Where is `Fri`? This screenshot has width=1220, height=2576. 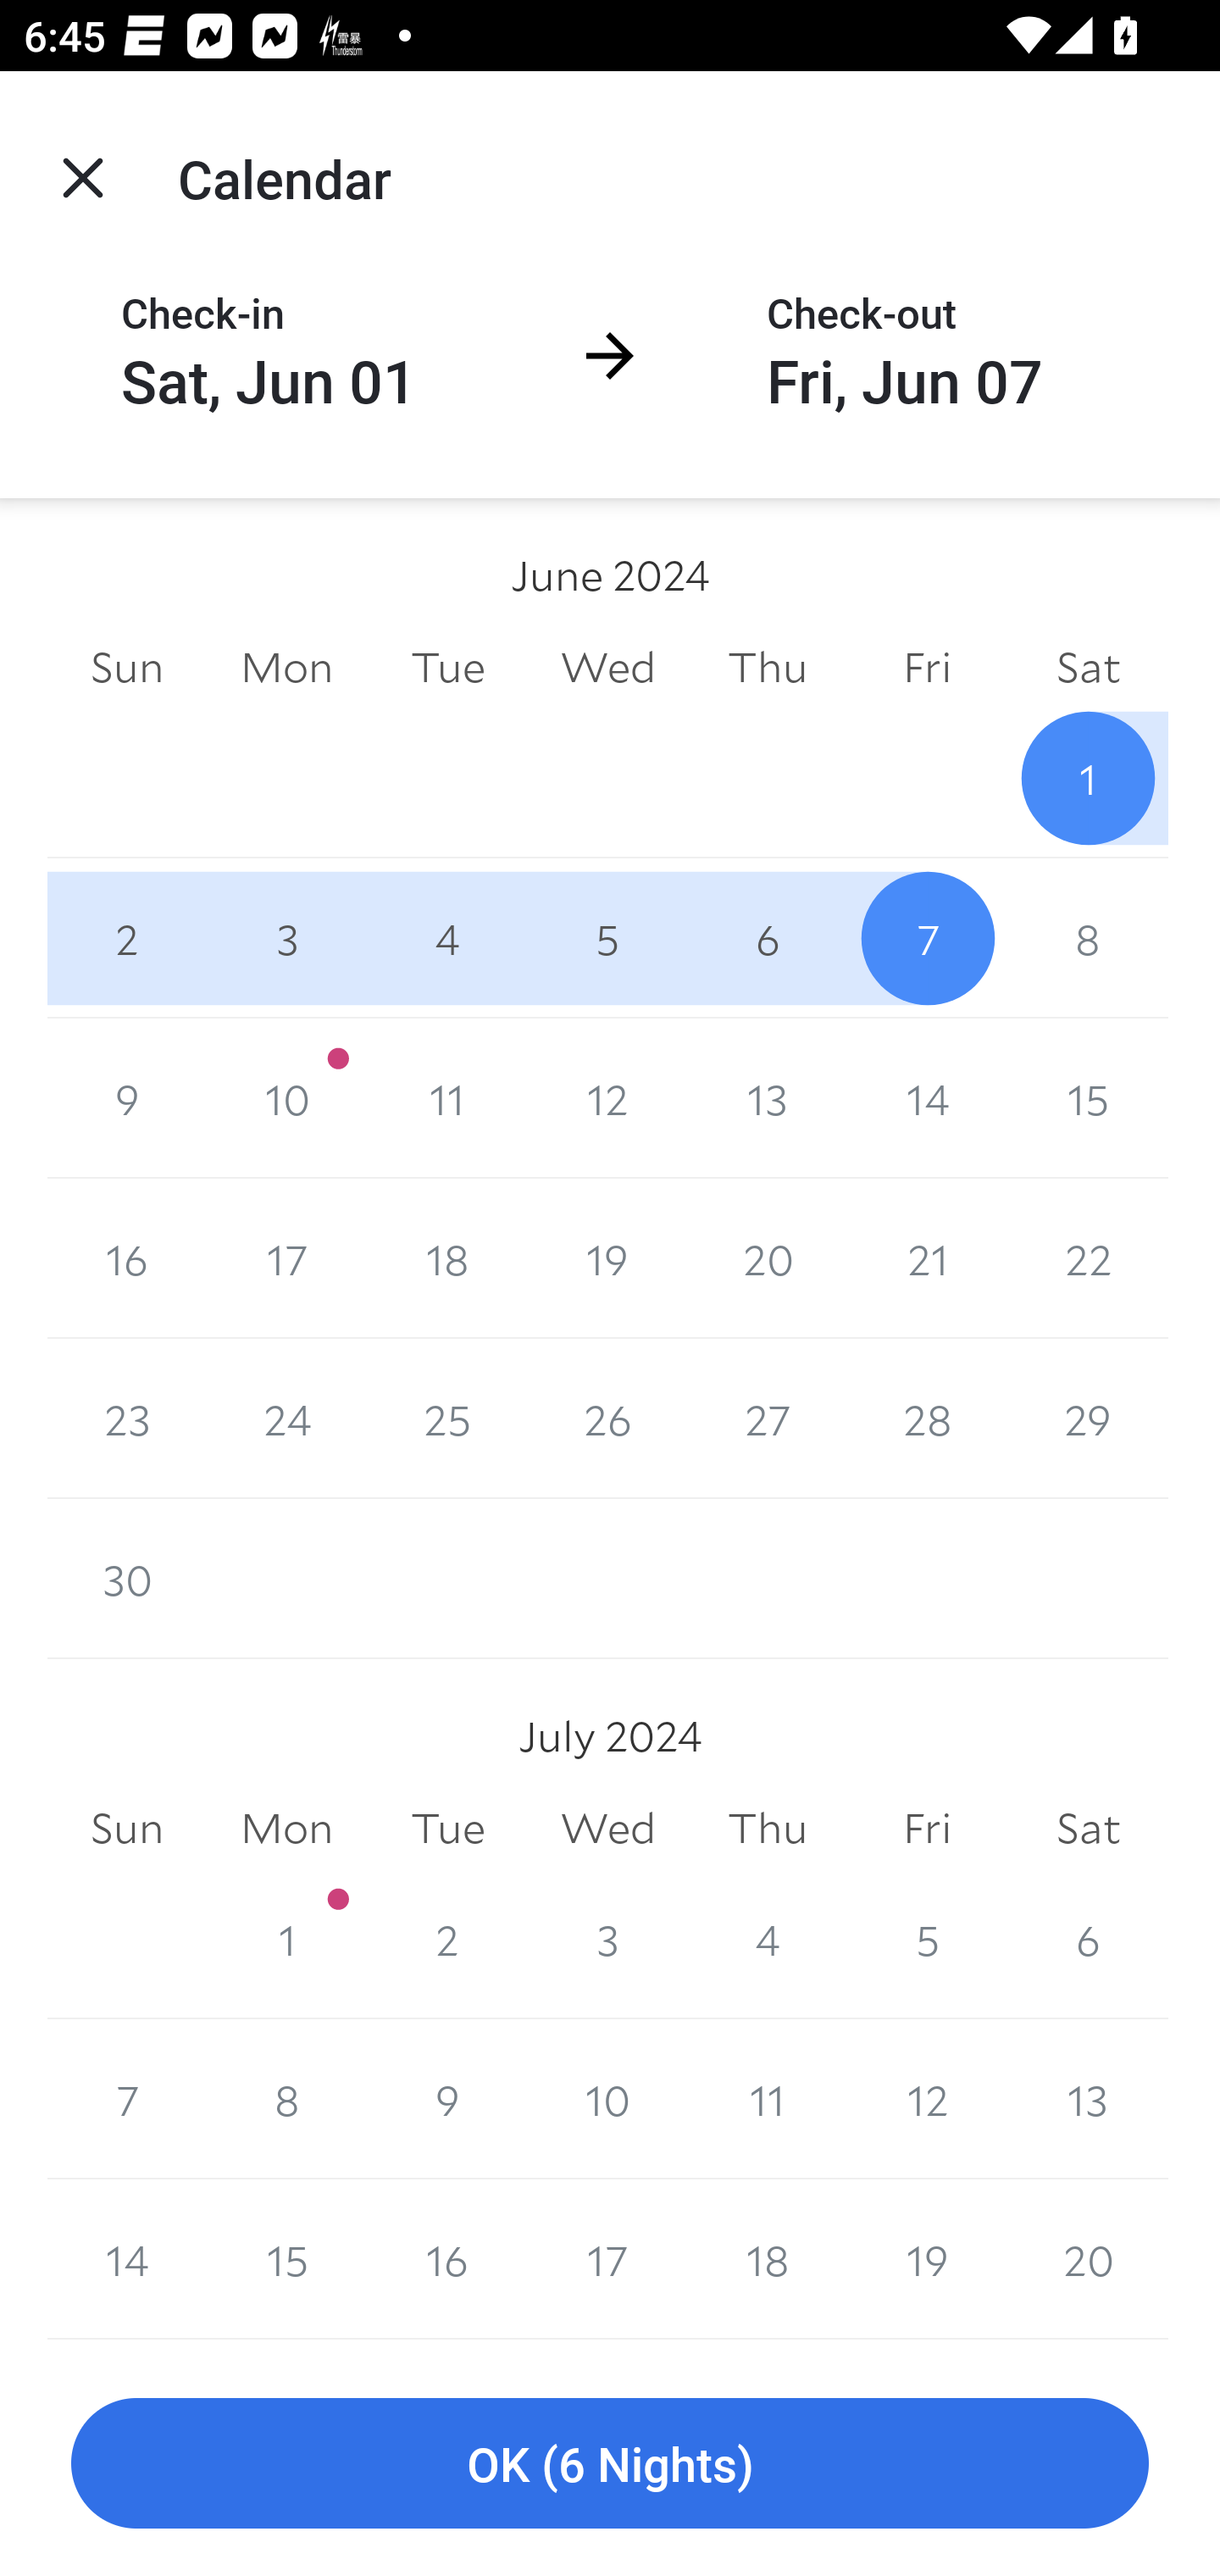
Fri is located at coordinates (927, 666).